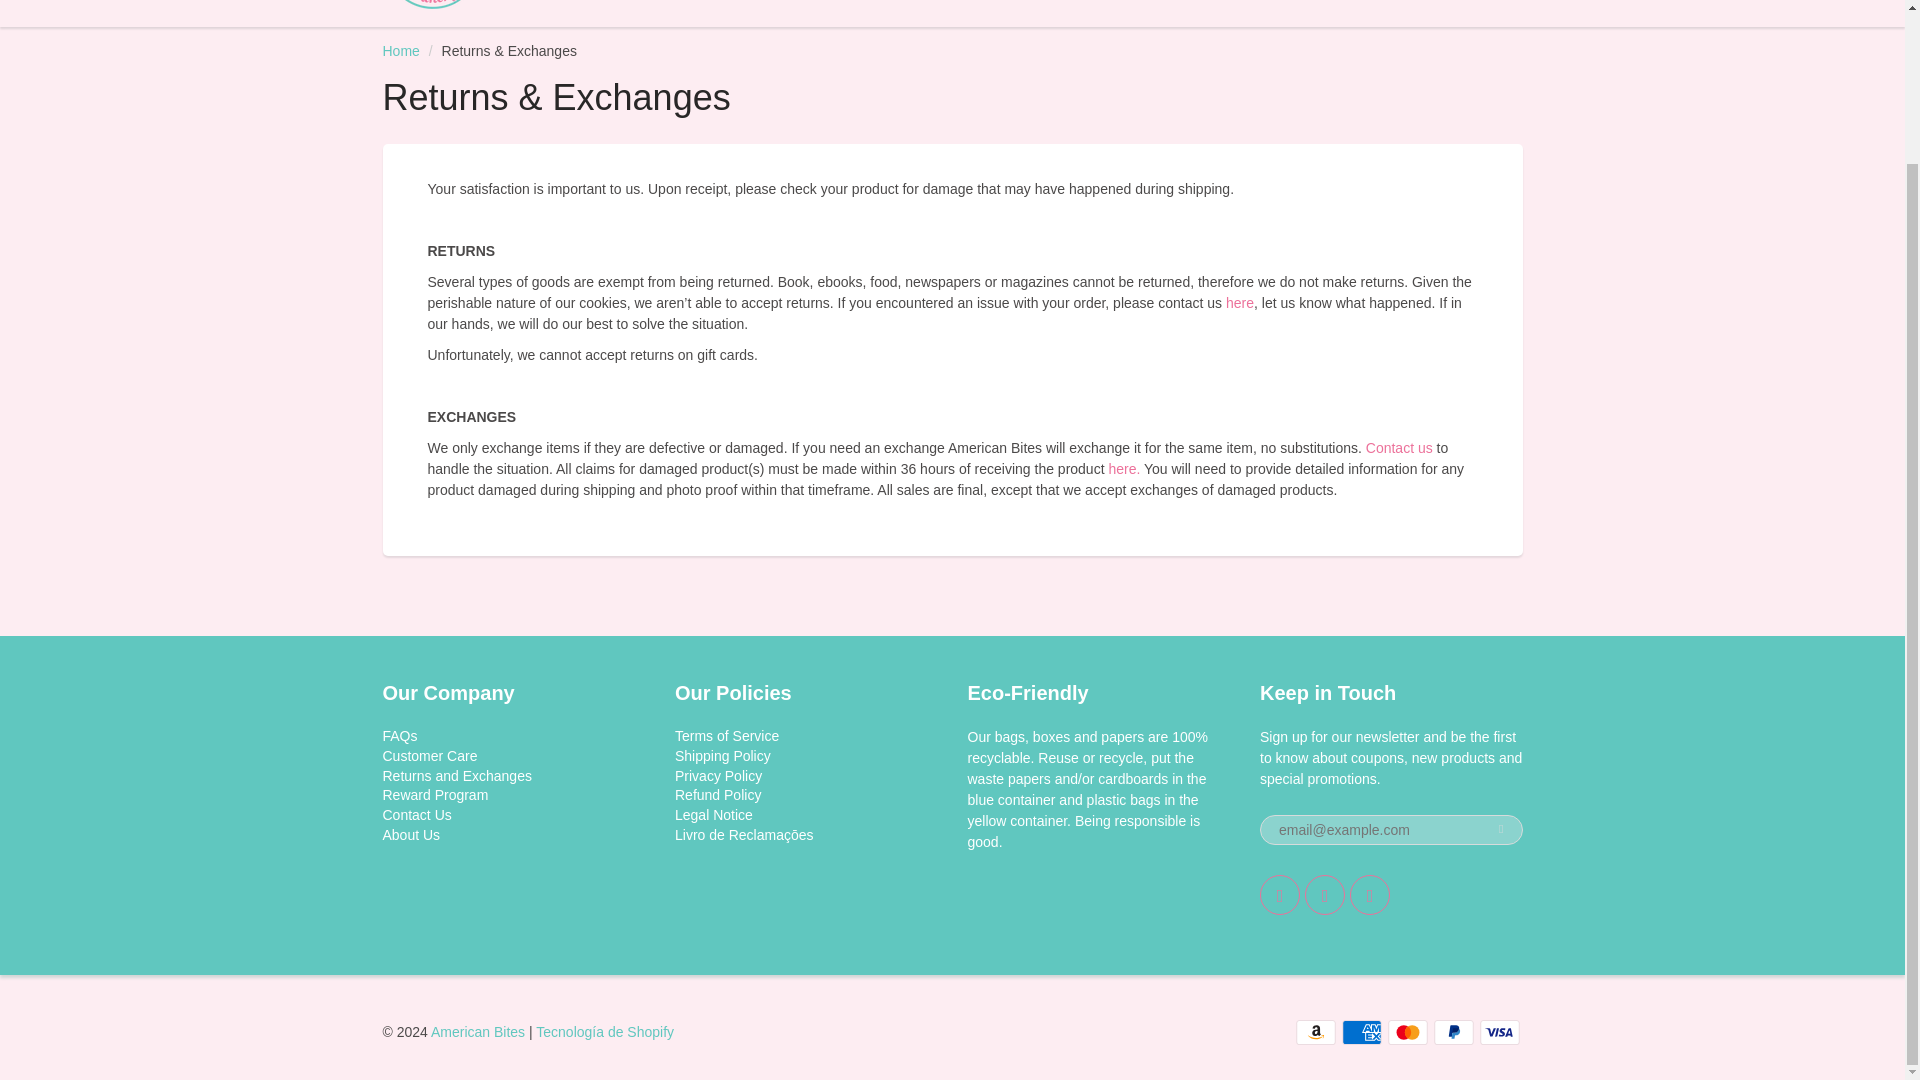 The image size is (1920, 1080). What do you see at coordinates (416, 814) in the screenshot?
I see `Contact Us` at bounding box center [416, 814].